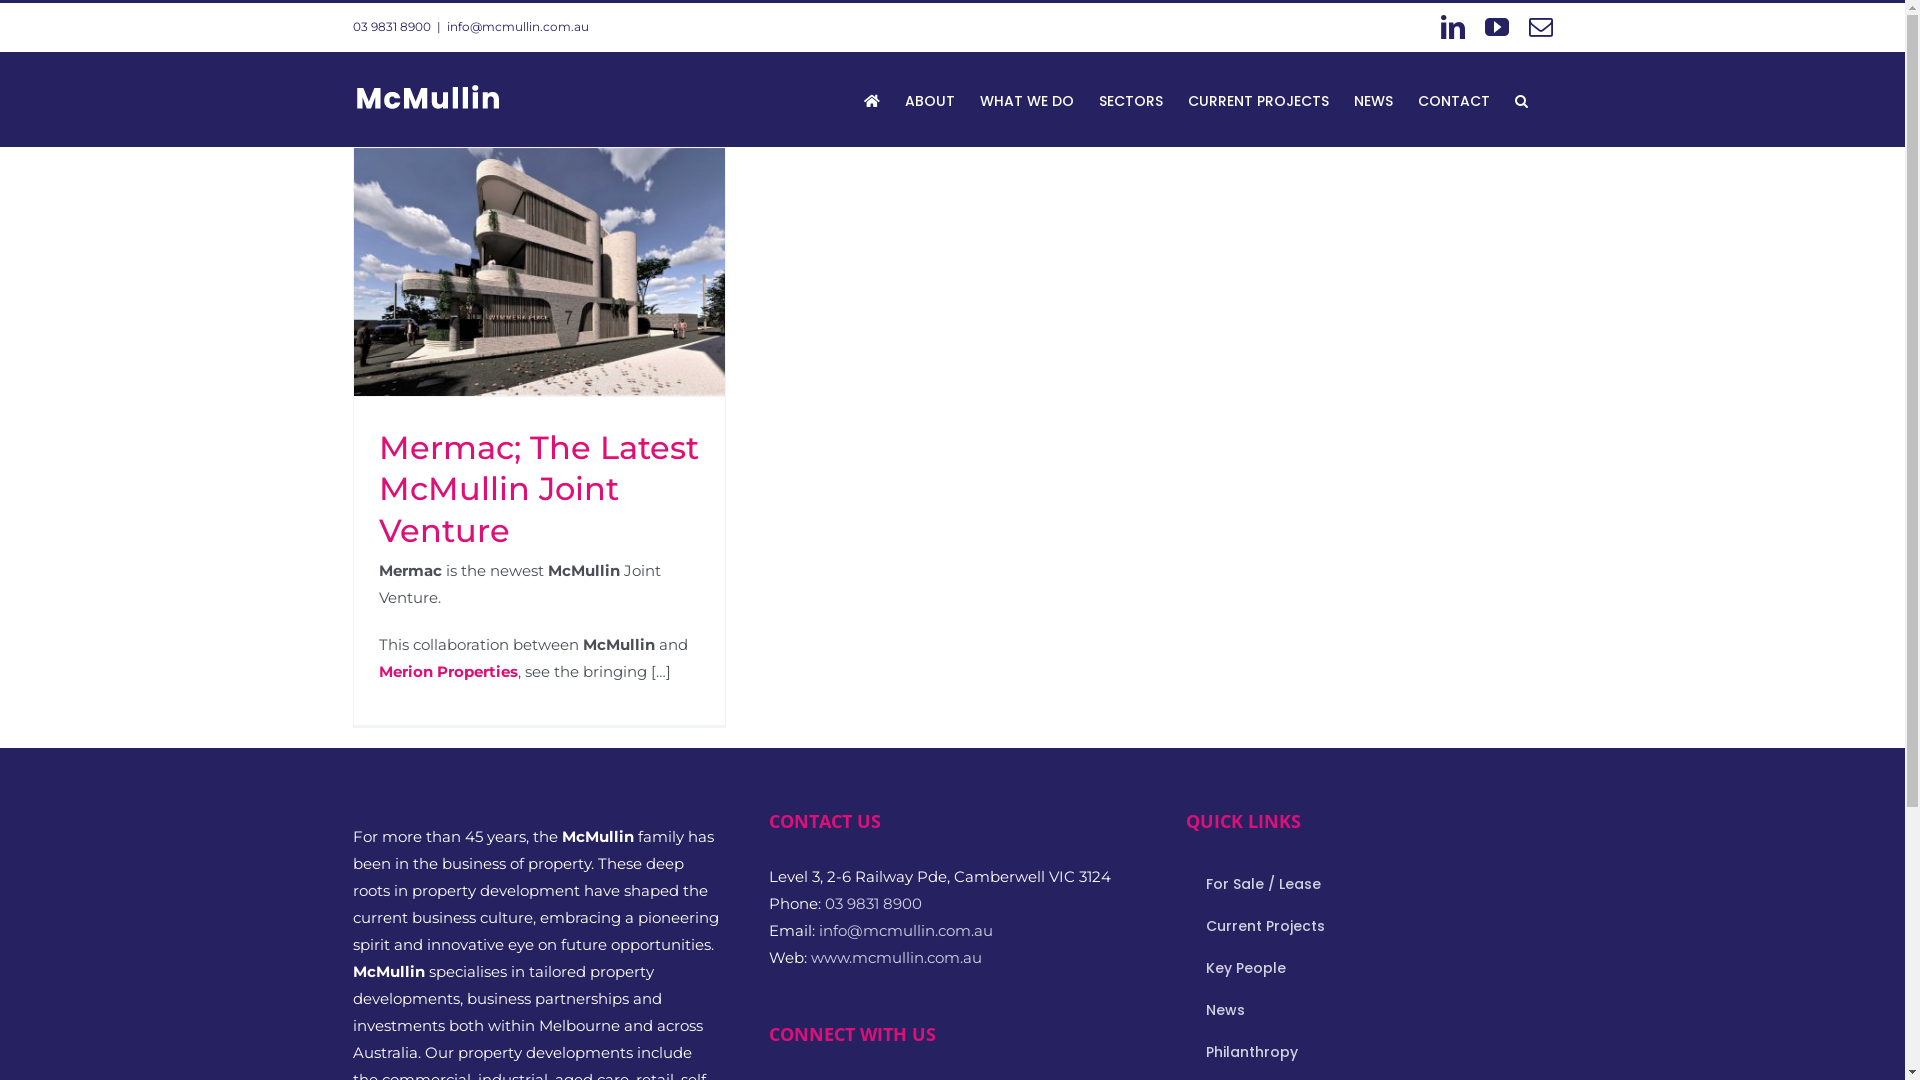 This screenshot has width=1920, height=1080. What do you see at coordinates (538, 489) in the screenshot?
I see `Mermac; The Latest McMullin Joint Venture` at bounding box center [538, 489].